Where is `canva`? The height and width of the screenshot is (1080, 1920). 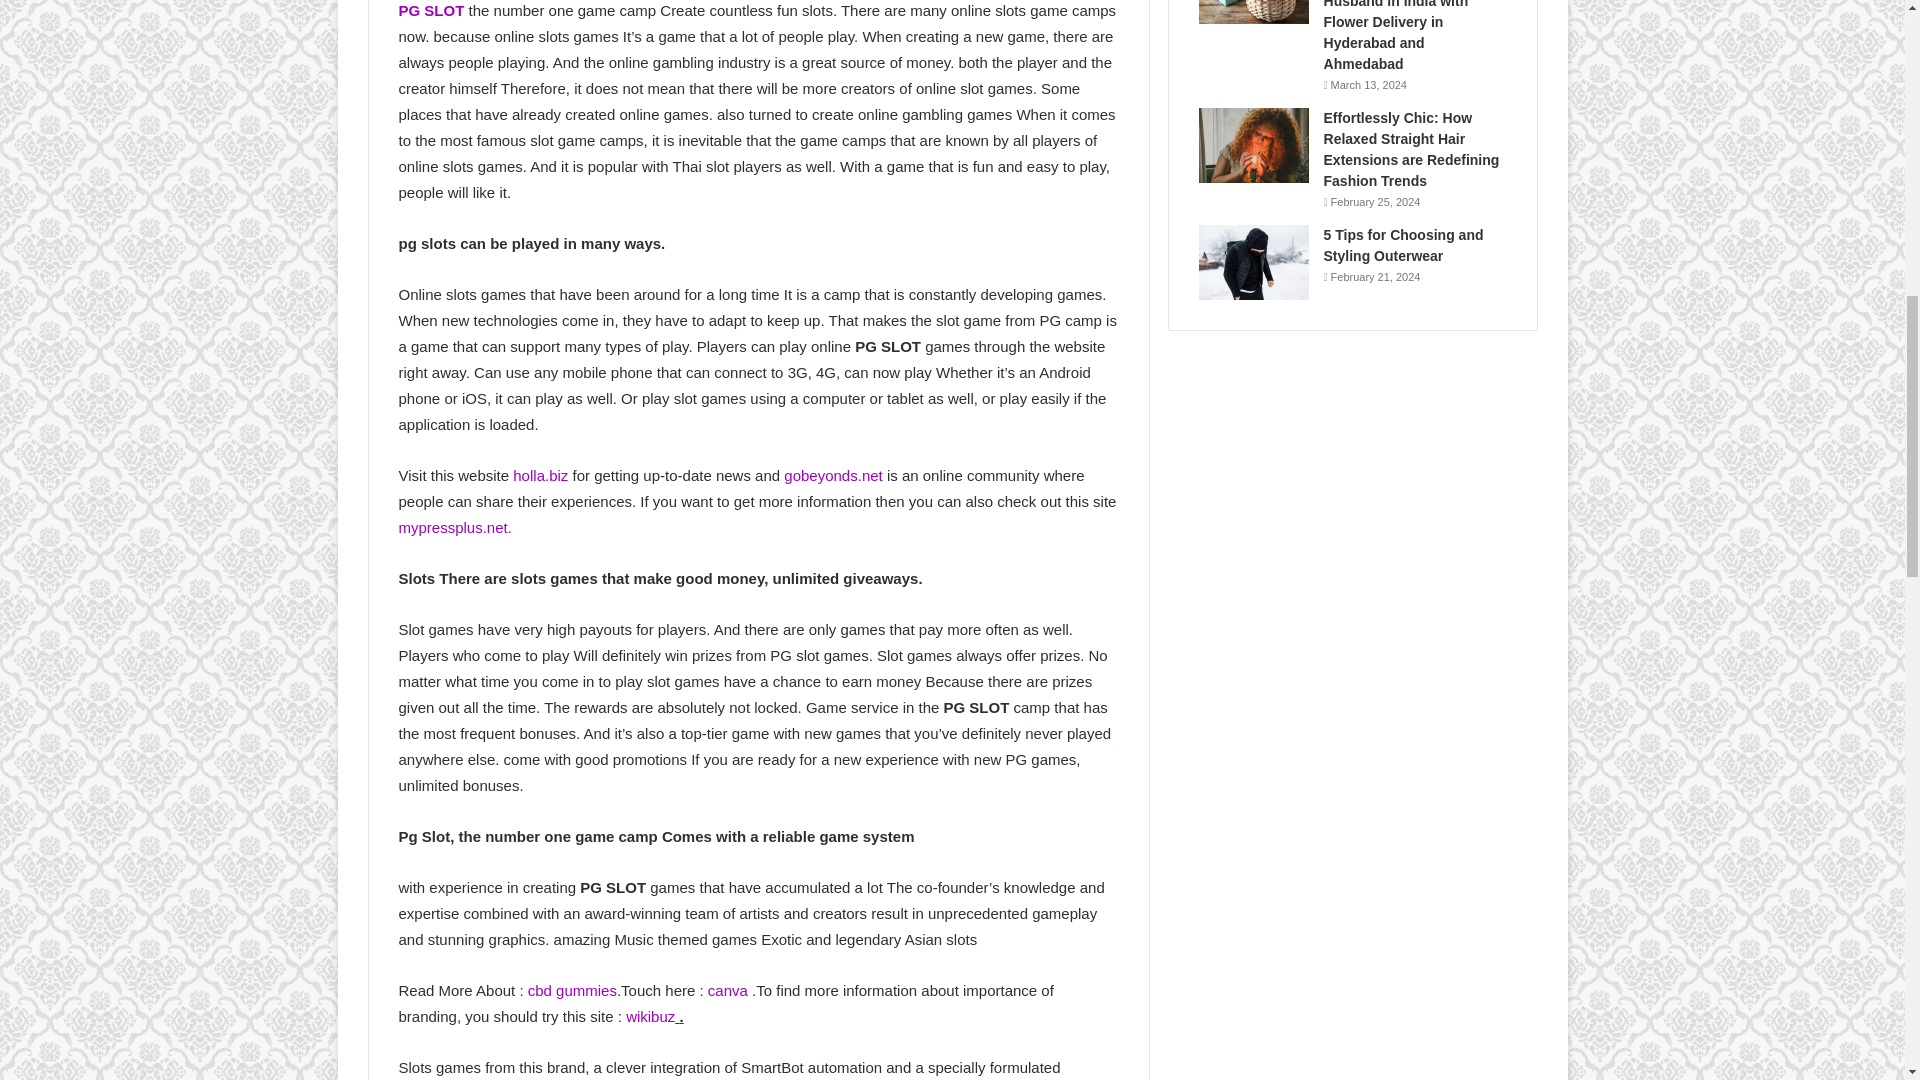
canva is located at coordinates (728, 990).